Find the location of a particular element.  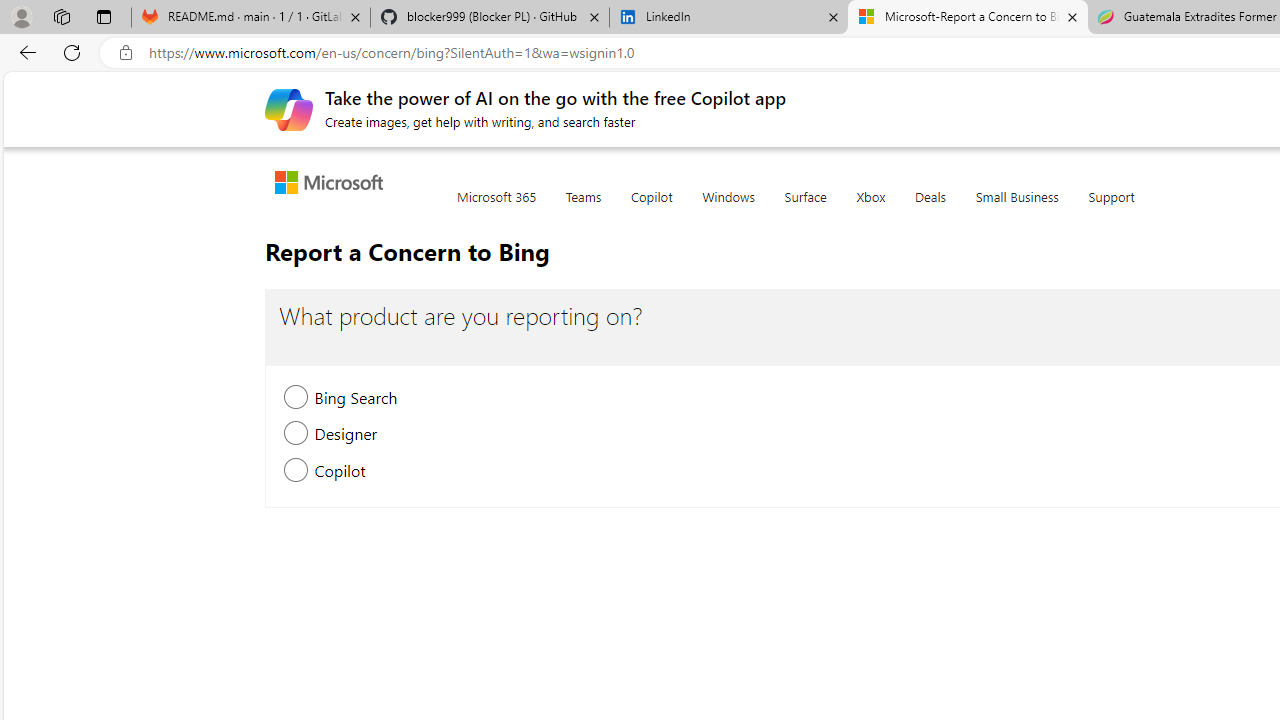

Create images, get help with writing, and search faster is located at coordinates (288, 108).